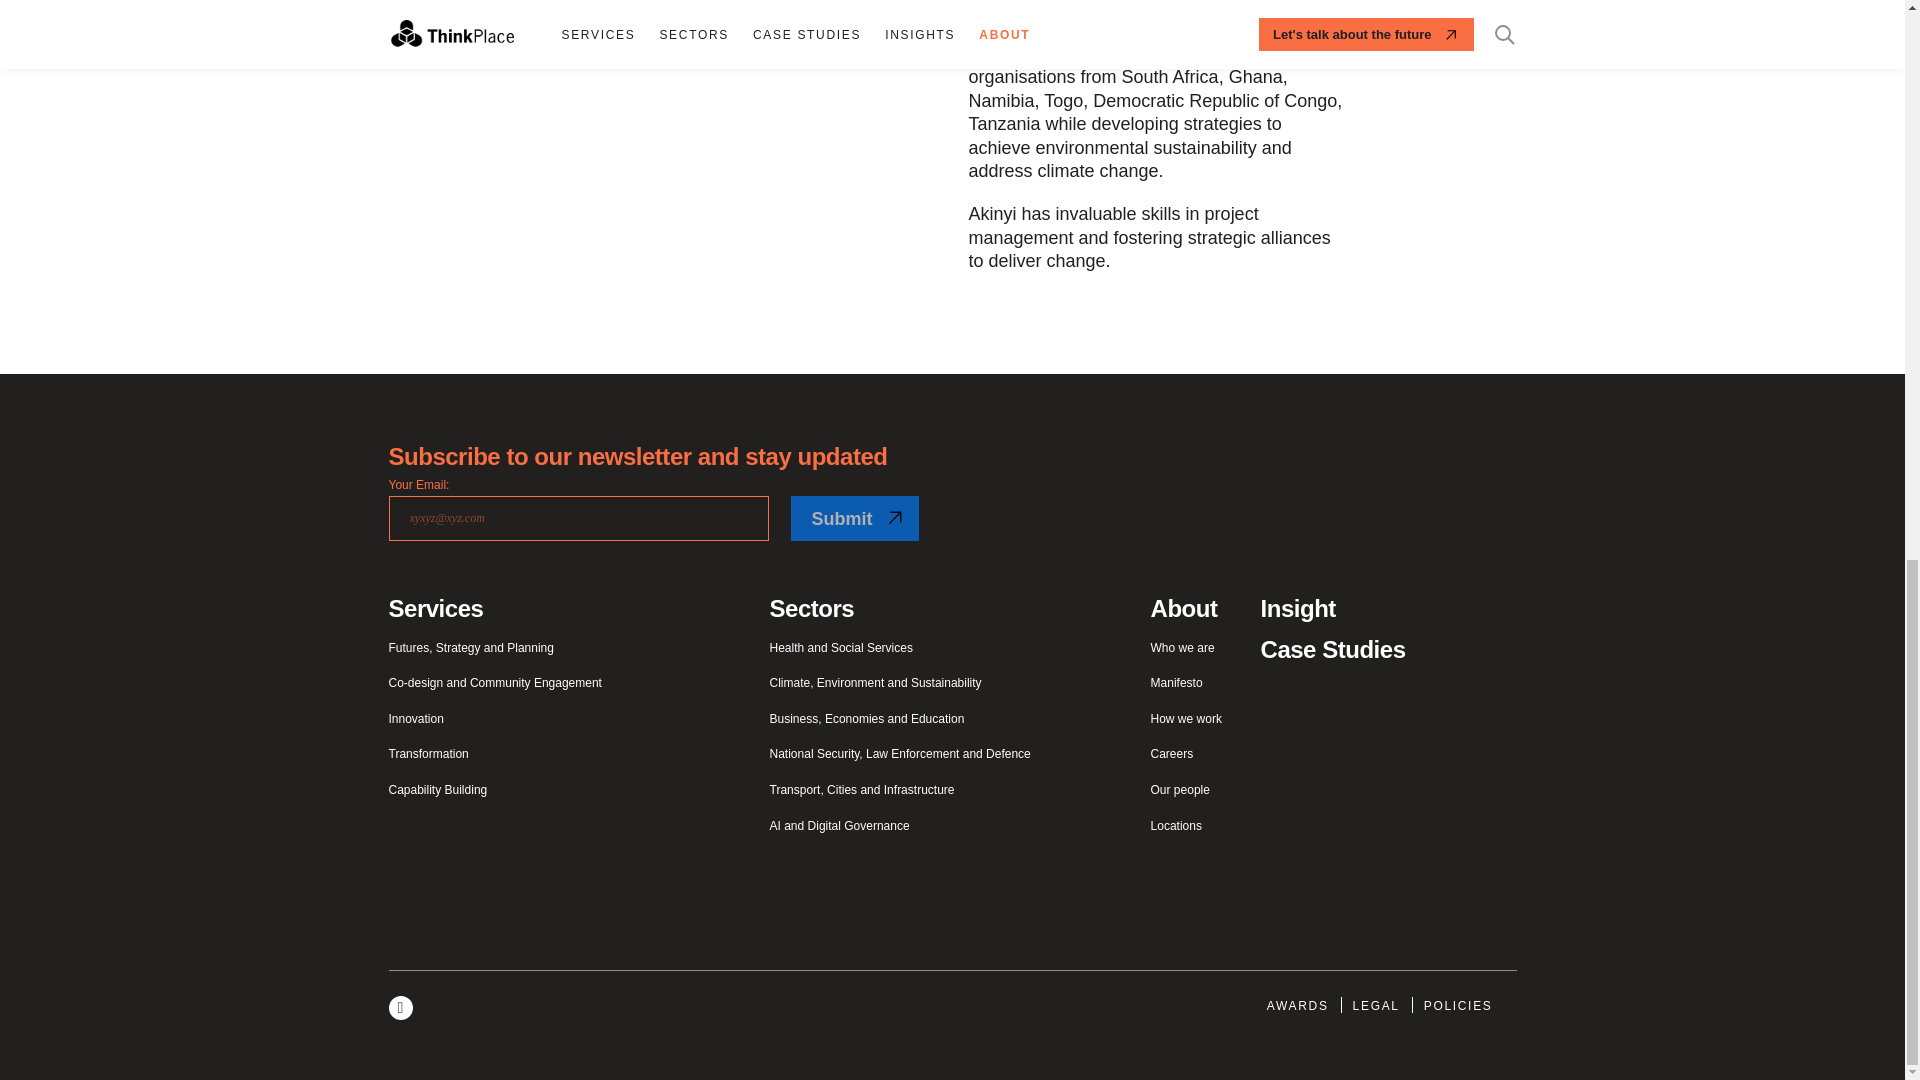 This screenshot has width=1920, height=1080. What do you see at coordinates (437, 791) in the screenshot?
I see `Capability Building` at bounding box center [437, 791].